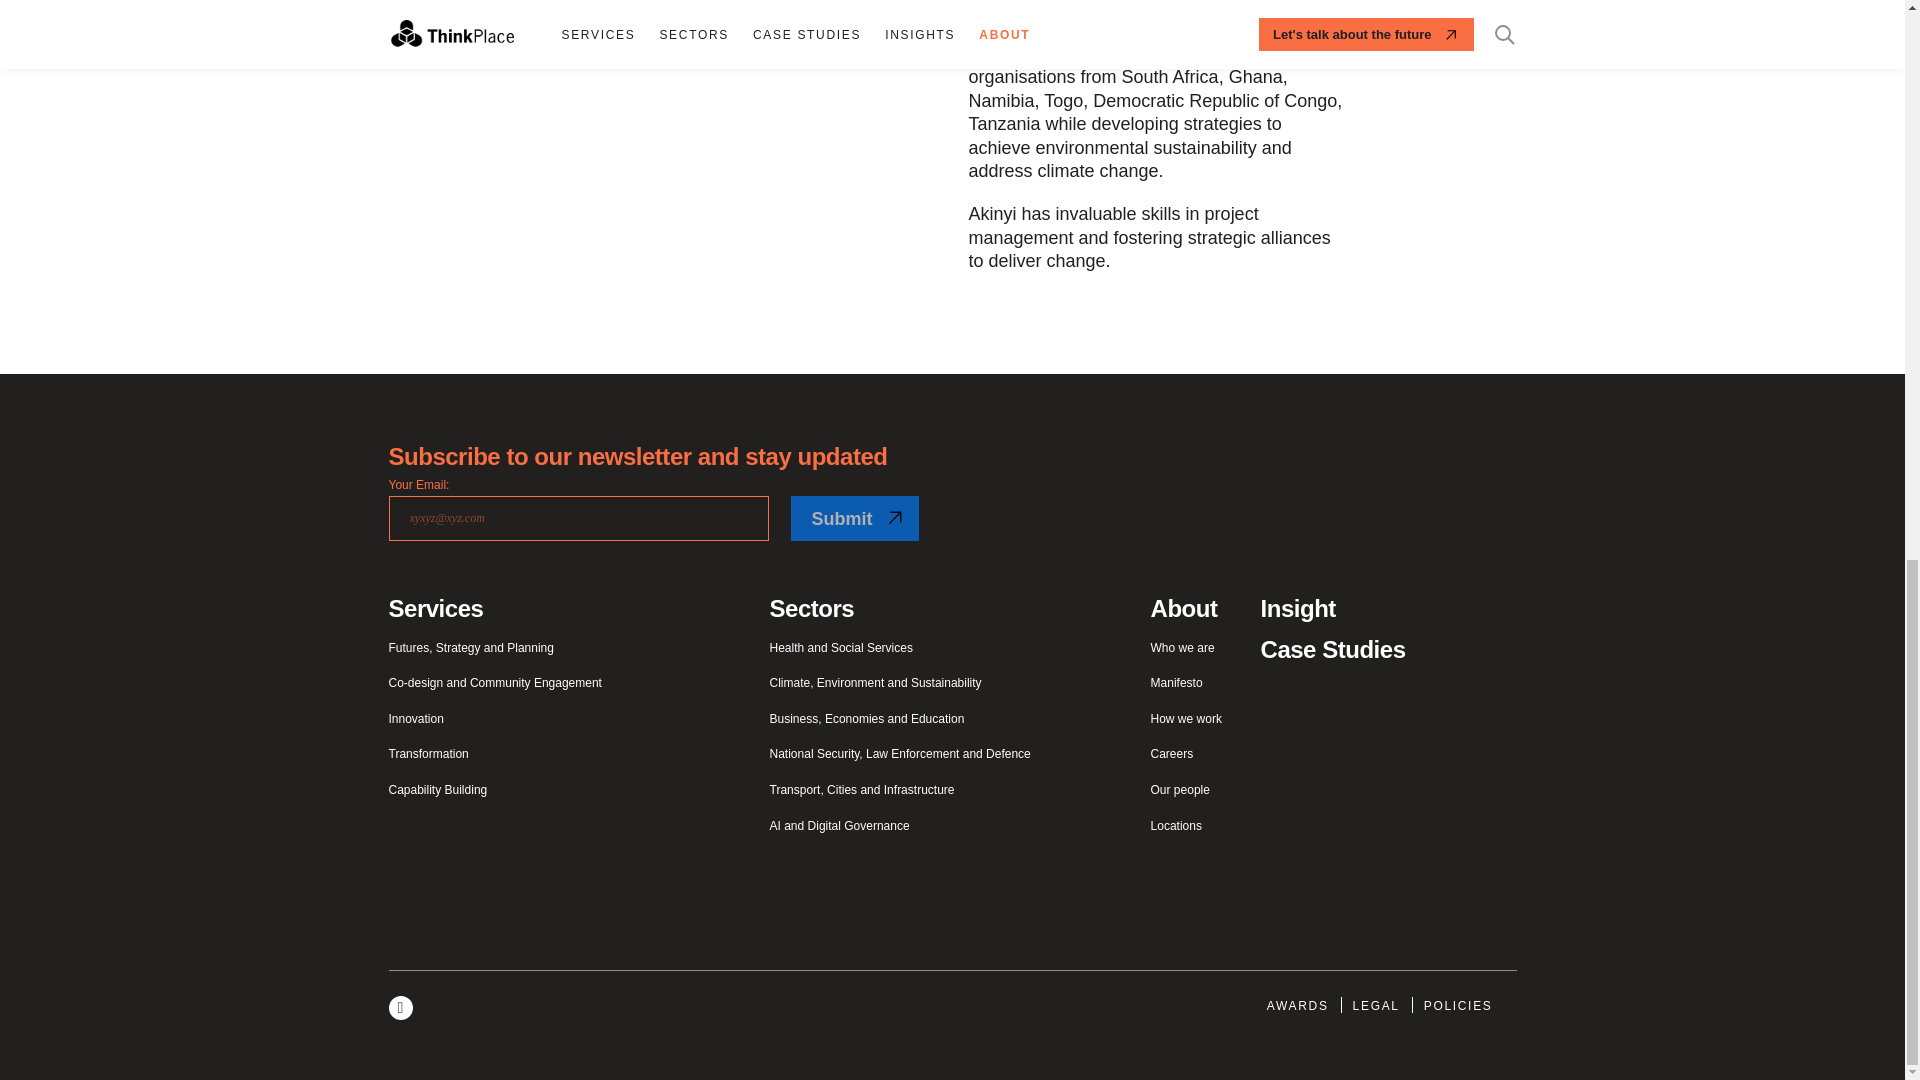 This screenshot has width=1920, height=1080. What do you see at coordinates (437, 791) in the screenshot?
I see `Capability Building` at bounding box center [437, 791].